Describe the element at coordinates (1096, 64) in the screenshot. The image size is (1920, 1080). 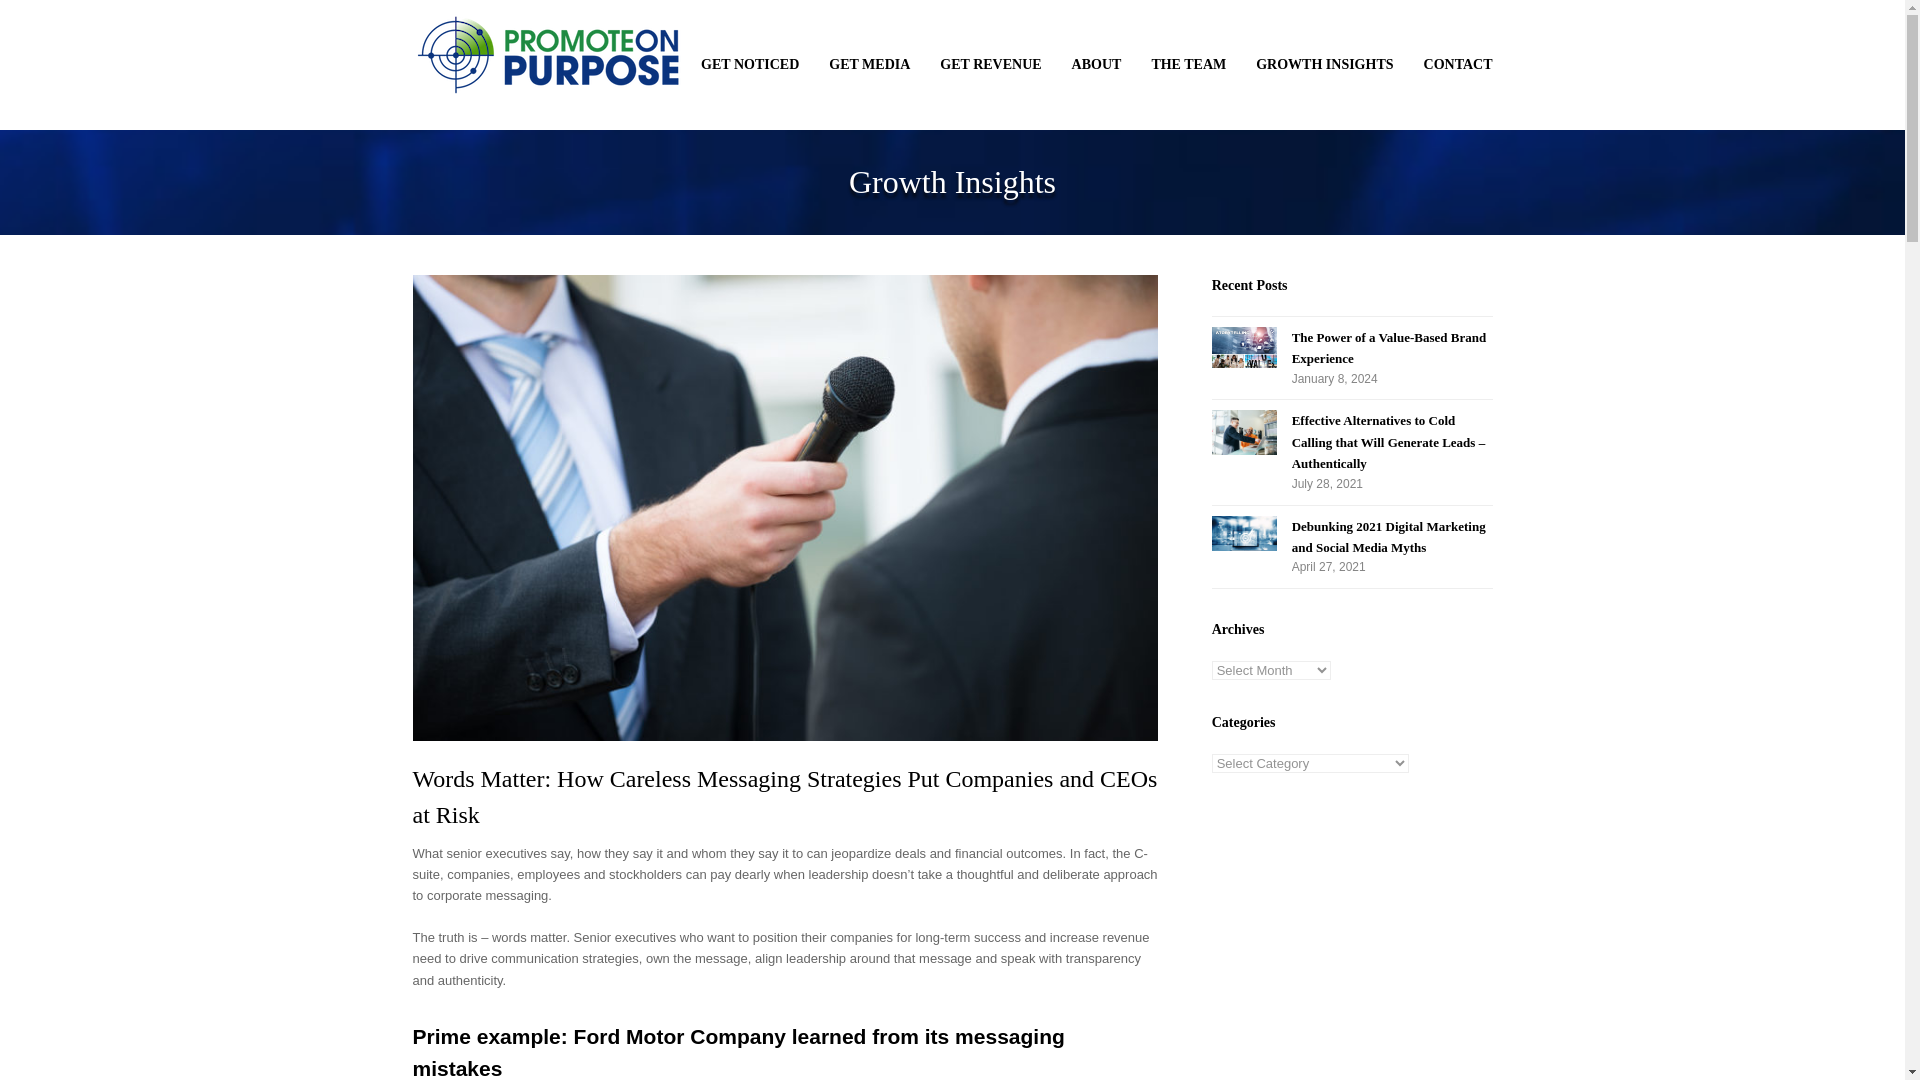
I see `ABOUT` at that location.